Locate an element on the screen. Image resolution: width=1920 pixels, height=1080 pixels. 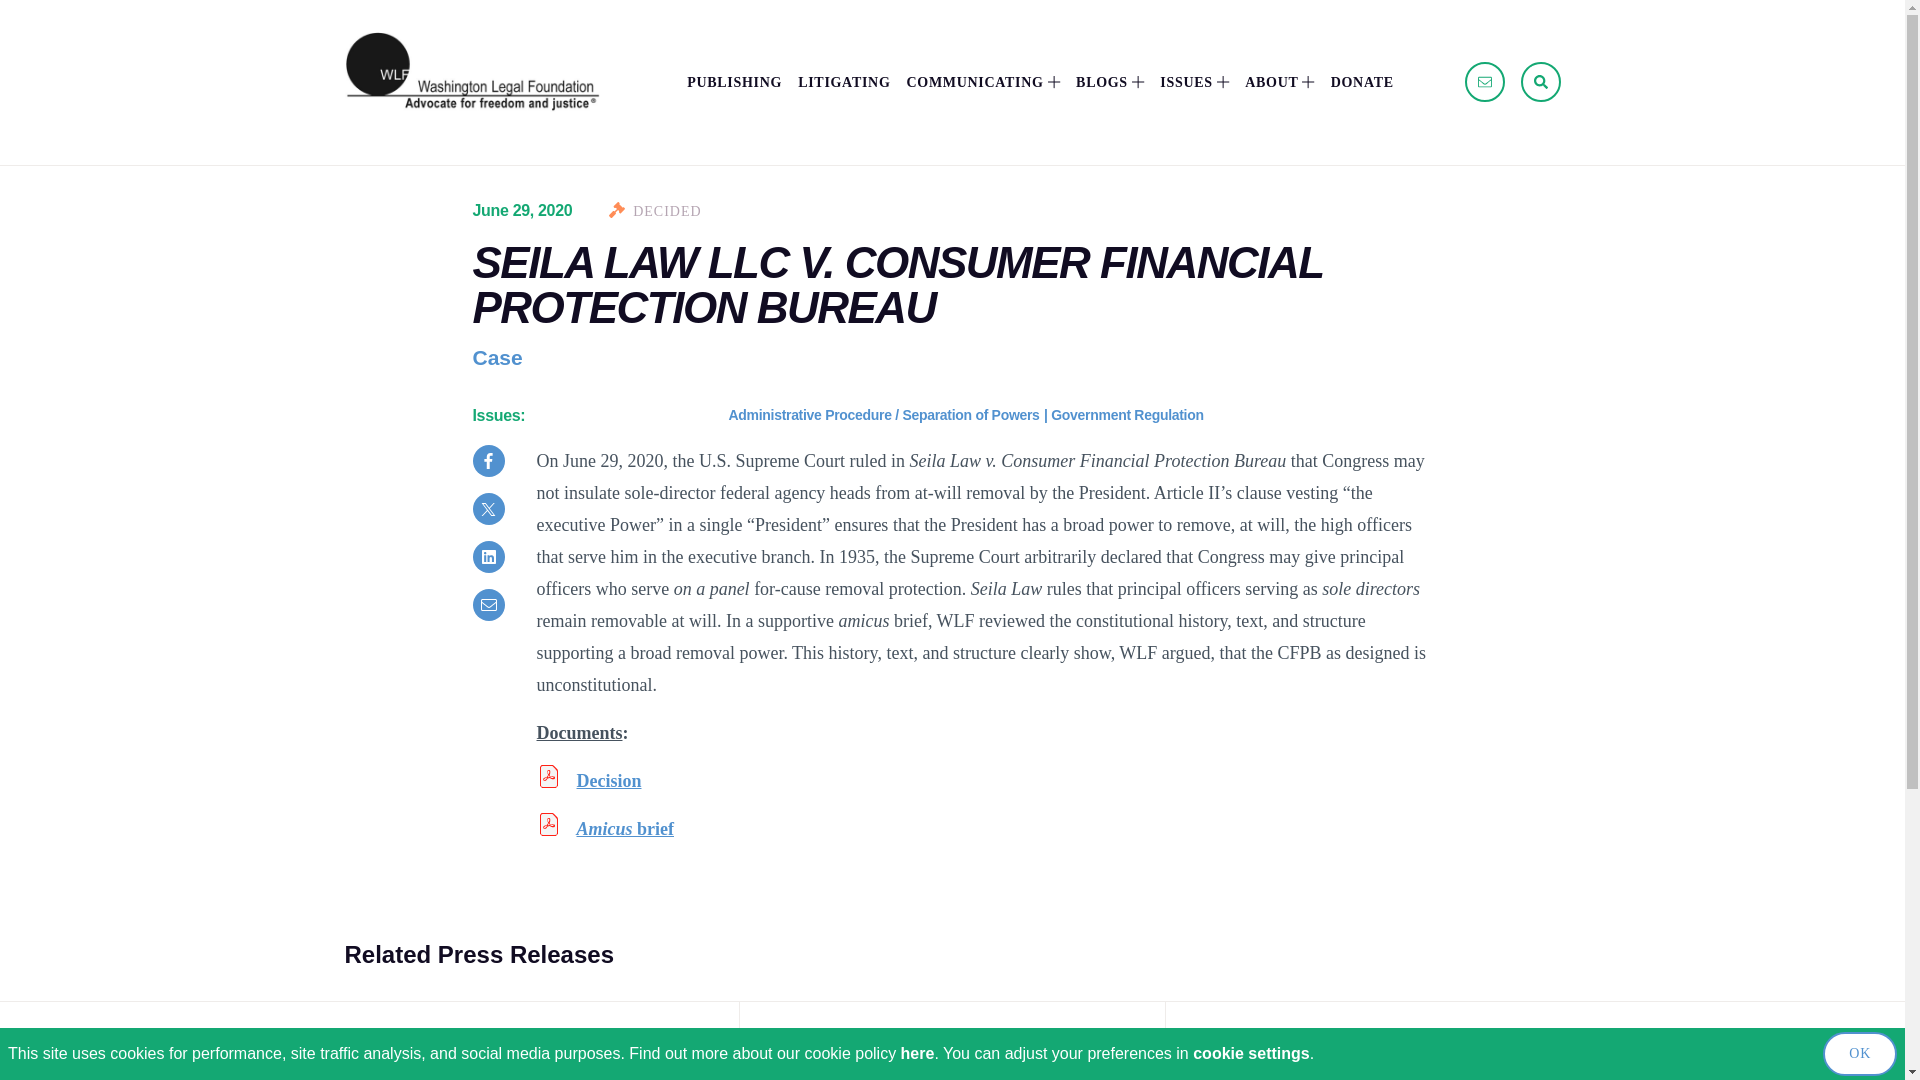
PUBLISHING is located at coordinates (734, 82).